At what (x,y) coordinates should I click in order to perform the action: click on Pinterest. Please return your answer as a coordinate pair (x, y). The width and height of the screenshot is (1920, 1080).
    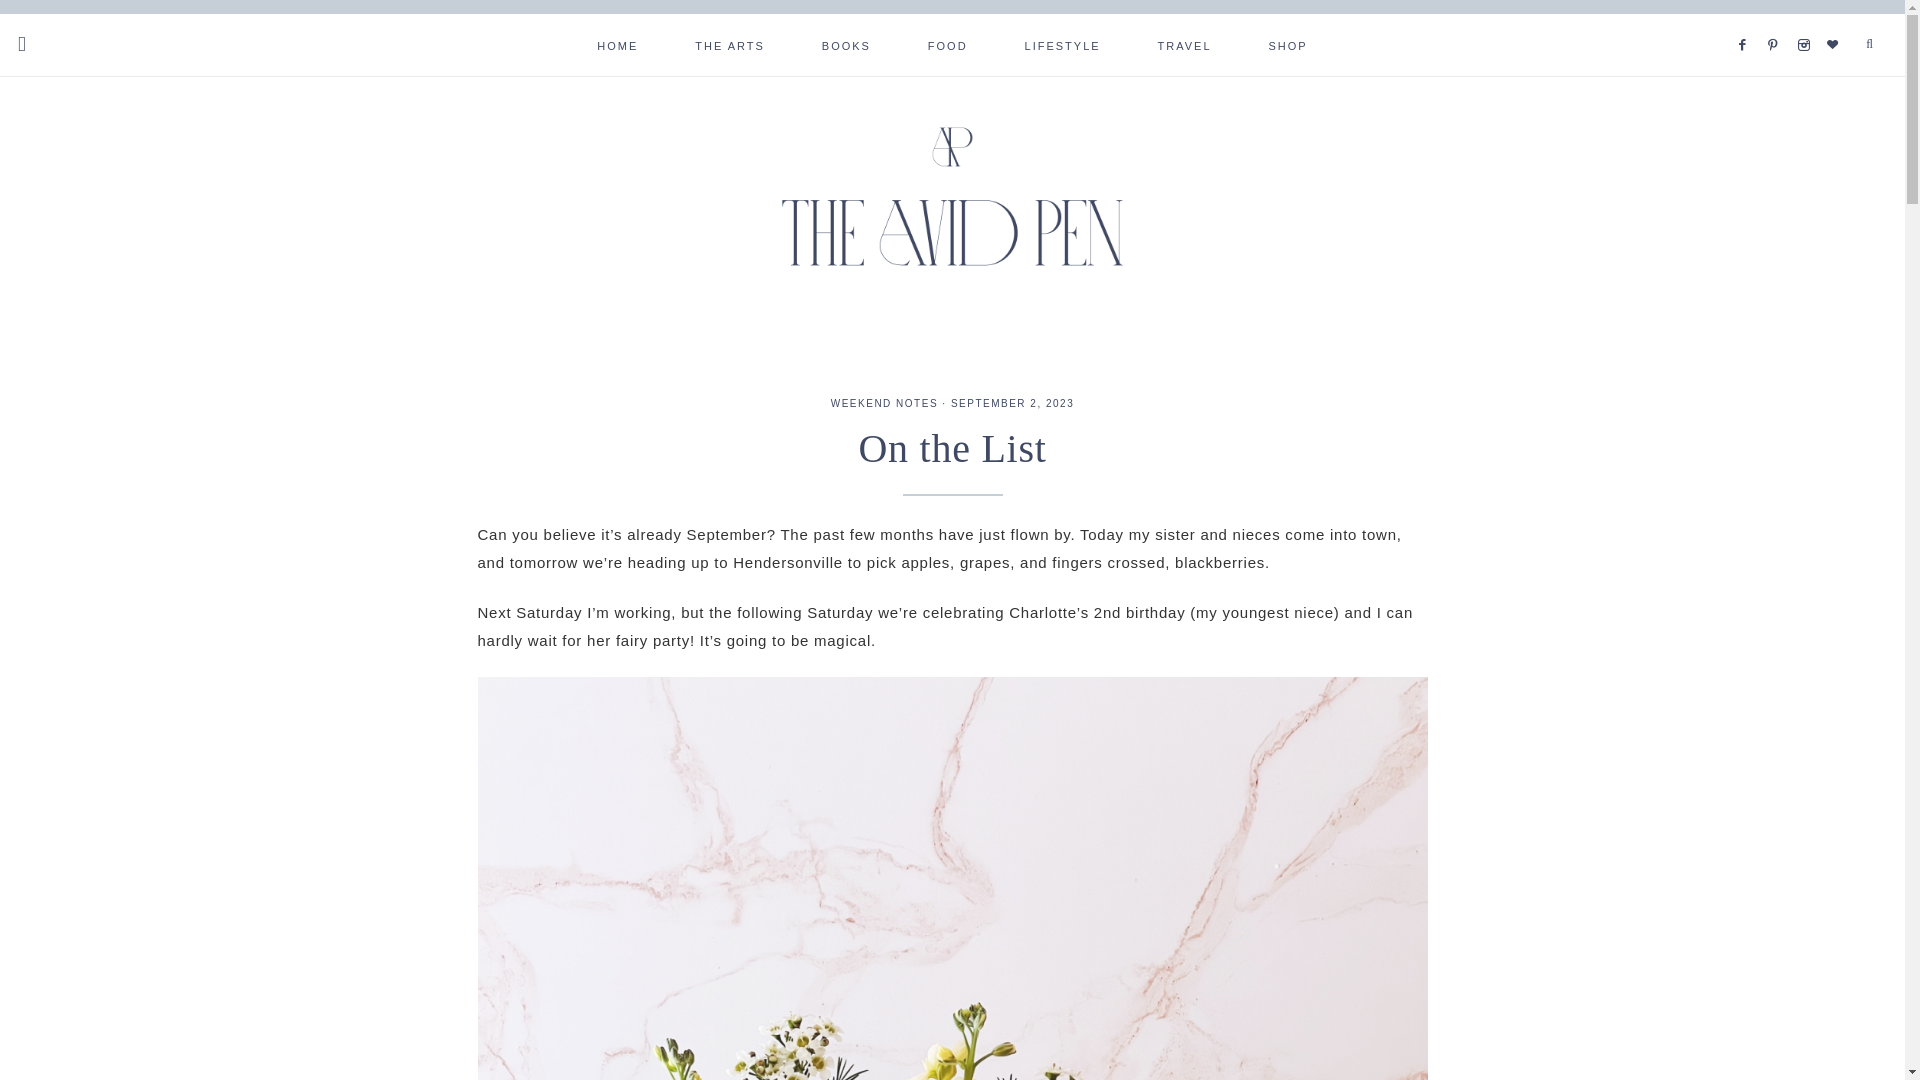
    Looking at the image, I should click on (1776, 20).